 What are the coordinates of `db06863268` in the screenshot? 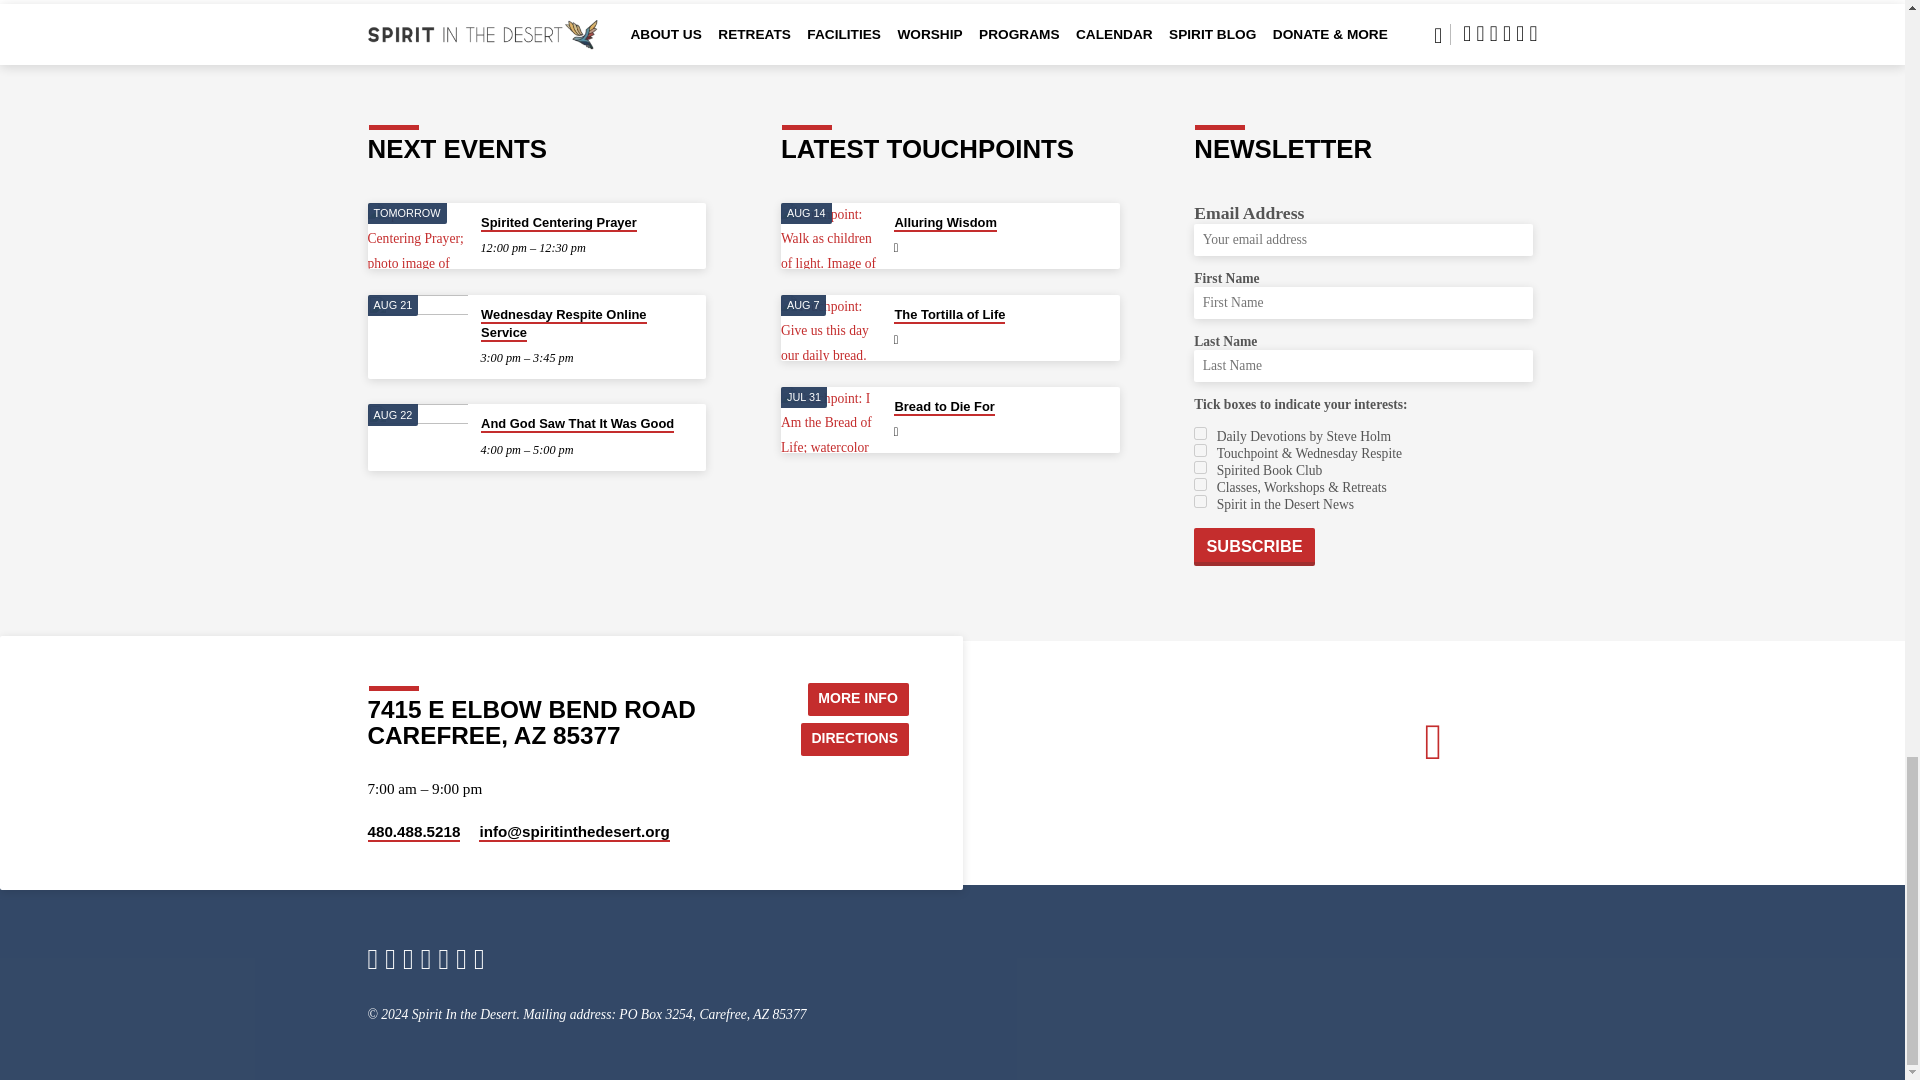 It's located at (1200, 500).